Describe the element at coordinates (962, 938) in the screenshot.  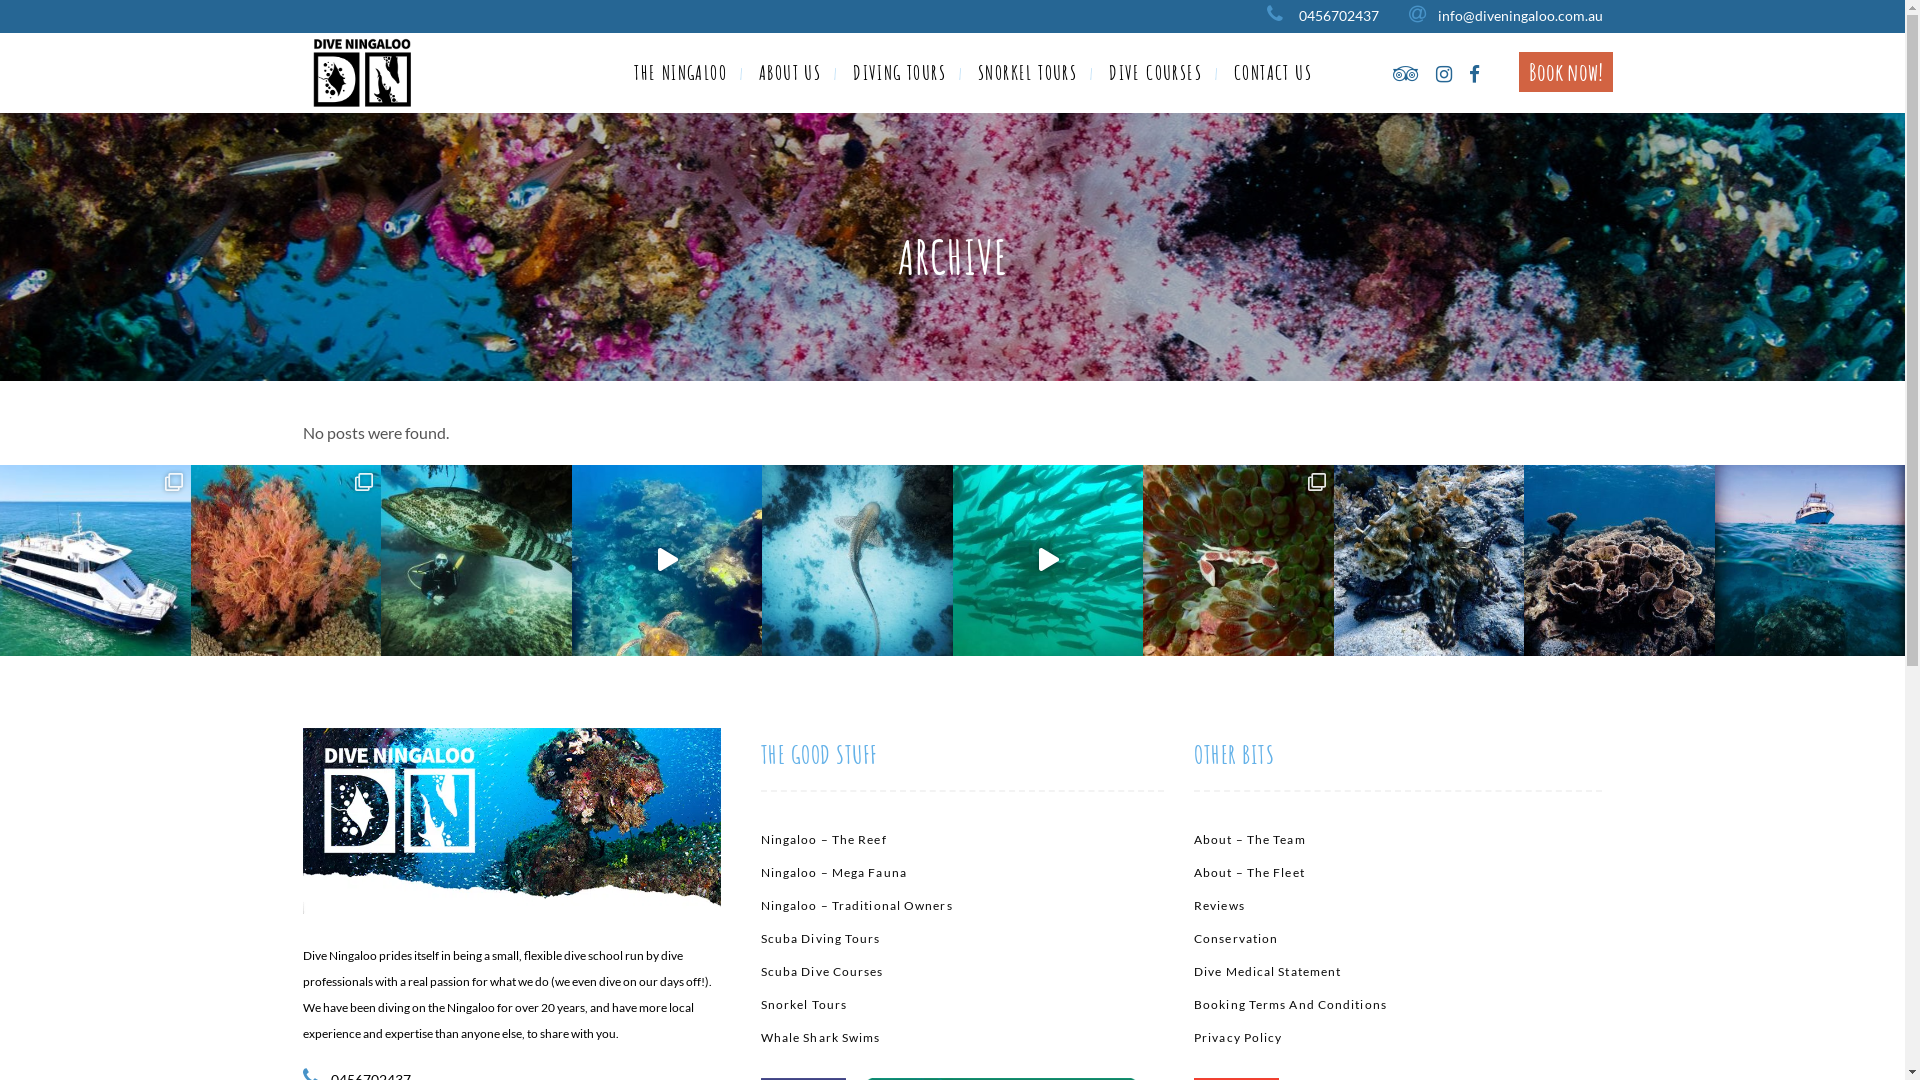
I see `Scuba Diving Tours` at that location.